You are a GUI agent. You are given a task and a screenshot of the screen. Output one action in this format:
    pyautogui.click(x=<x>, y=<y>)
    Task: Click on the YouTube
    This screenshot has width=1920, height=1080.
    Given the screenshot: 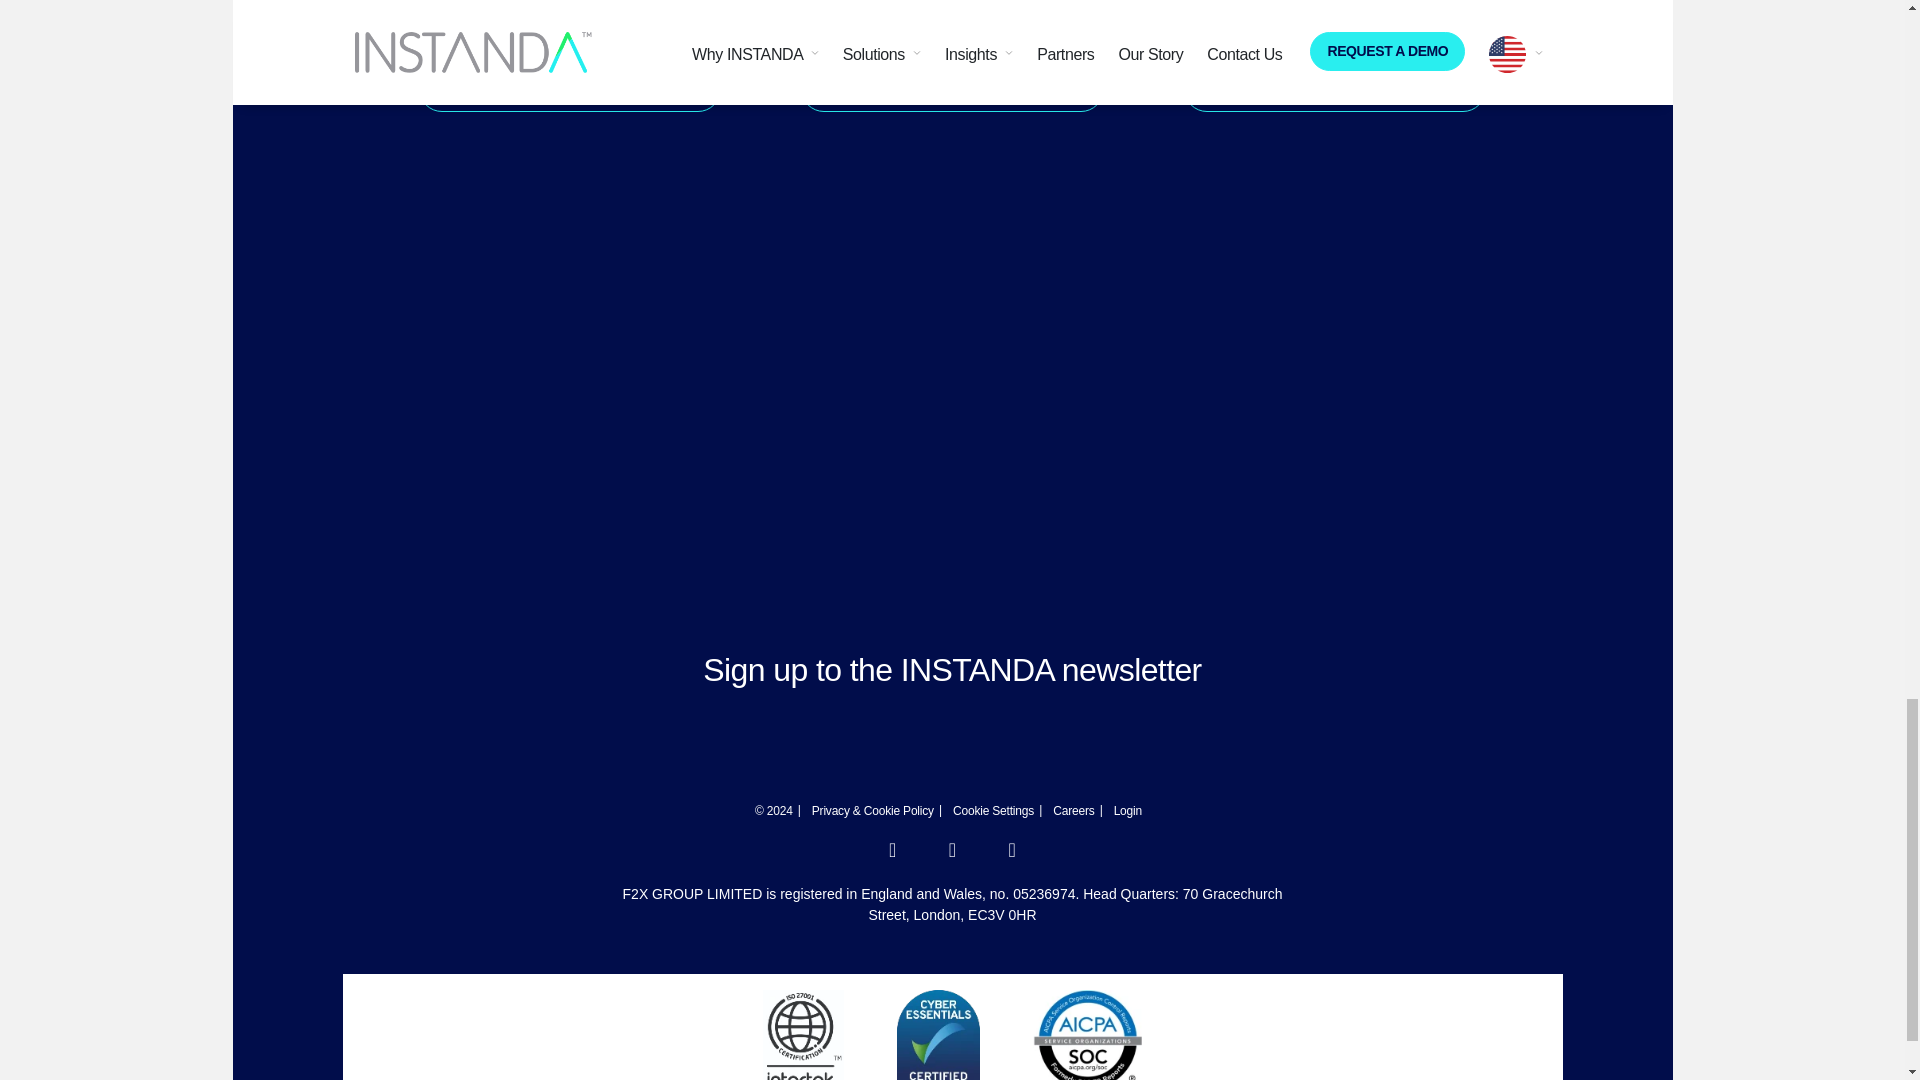 What is the action you would take?
    pyautogui.click(x=1012, y=852)
    